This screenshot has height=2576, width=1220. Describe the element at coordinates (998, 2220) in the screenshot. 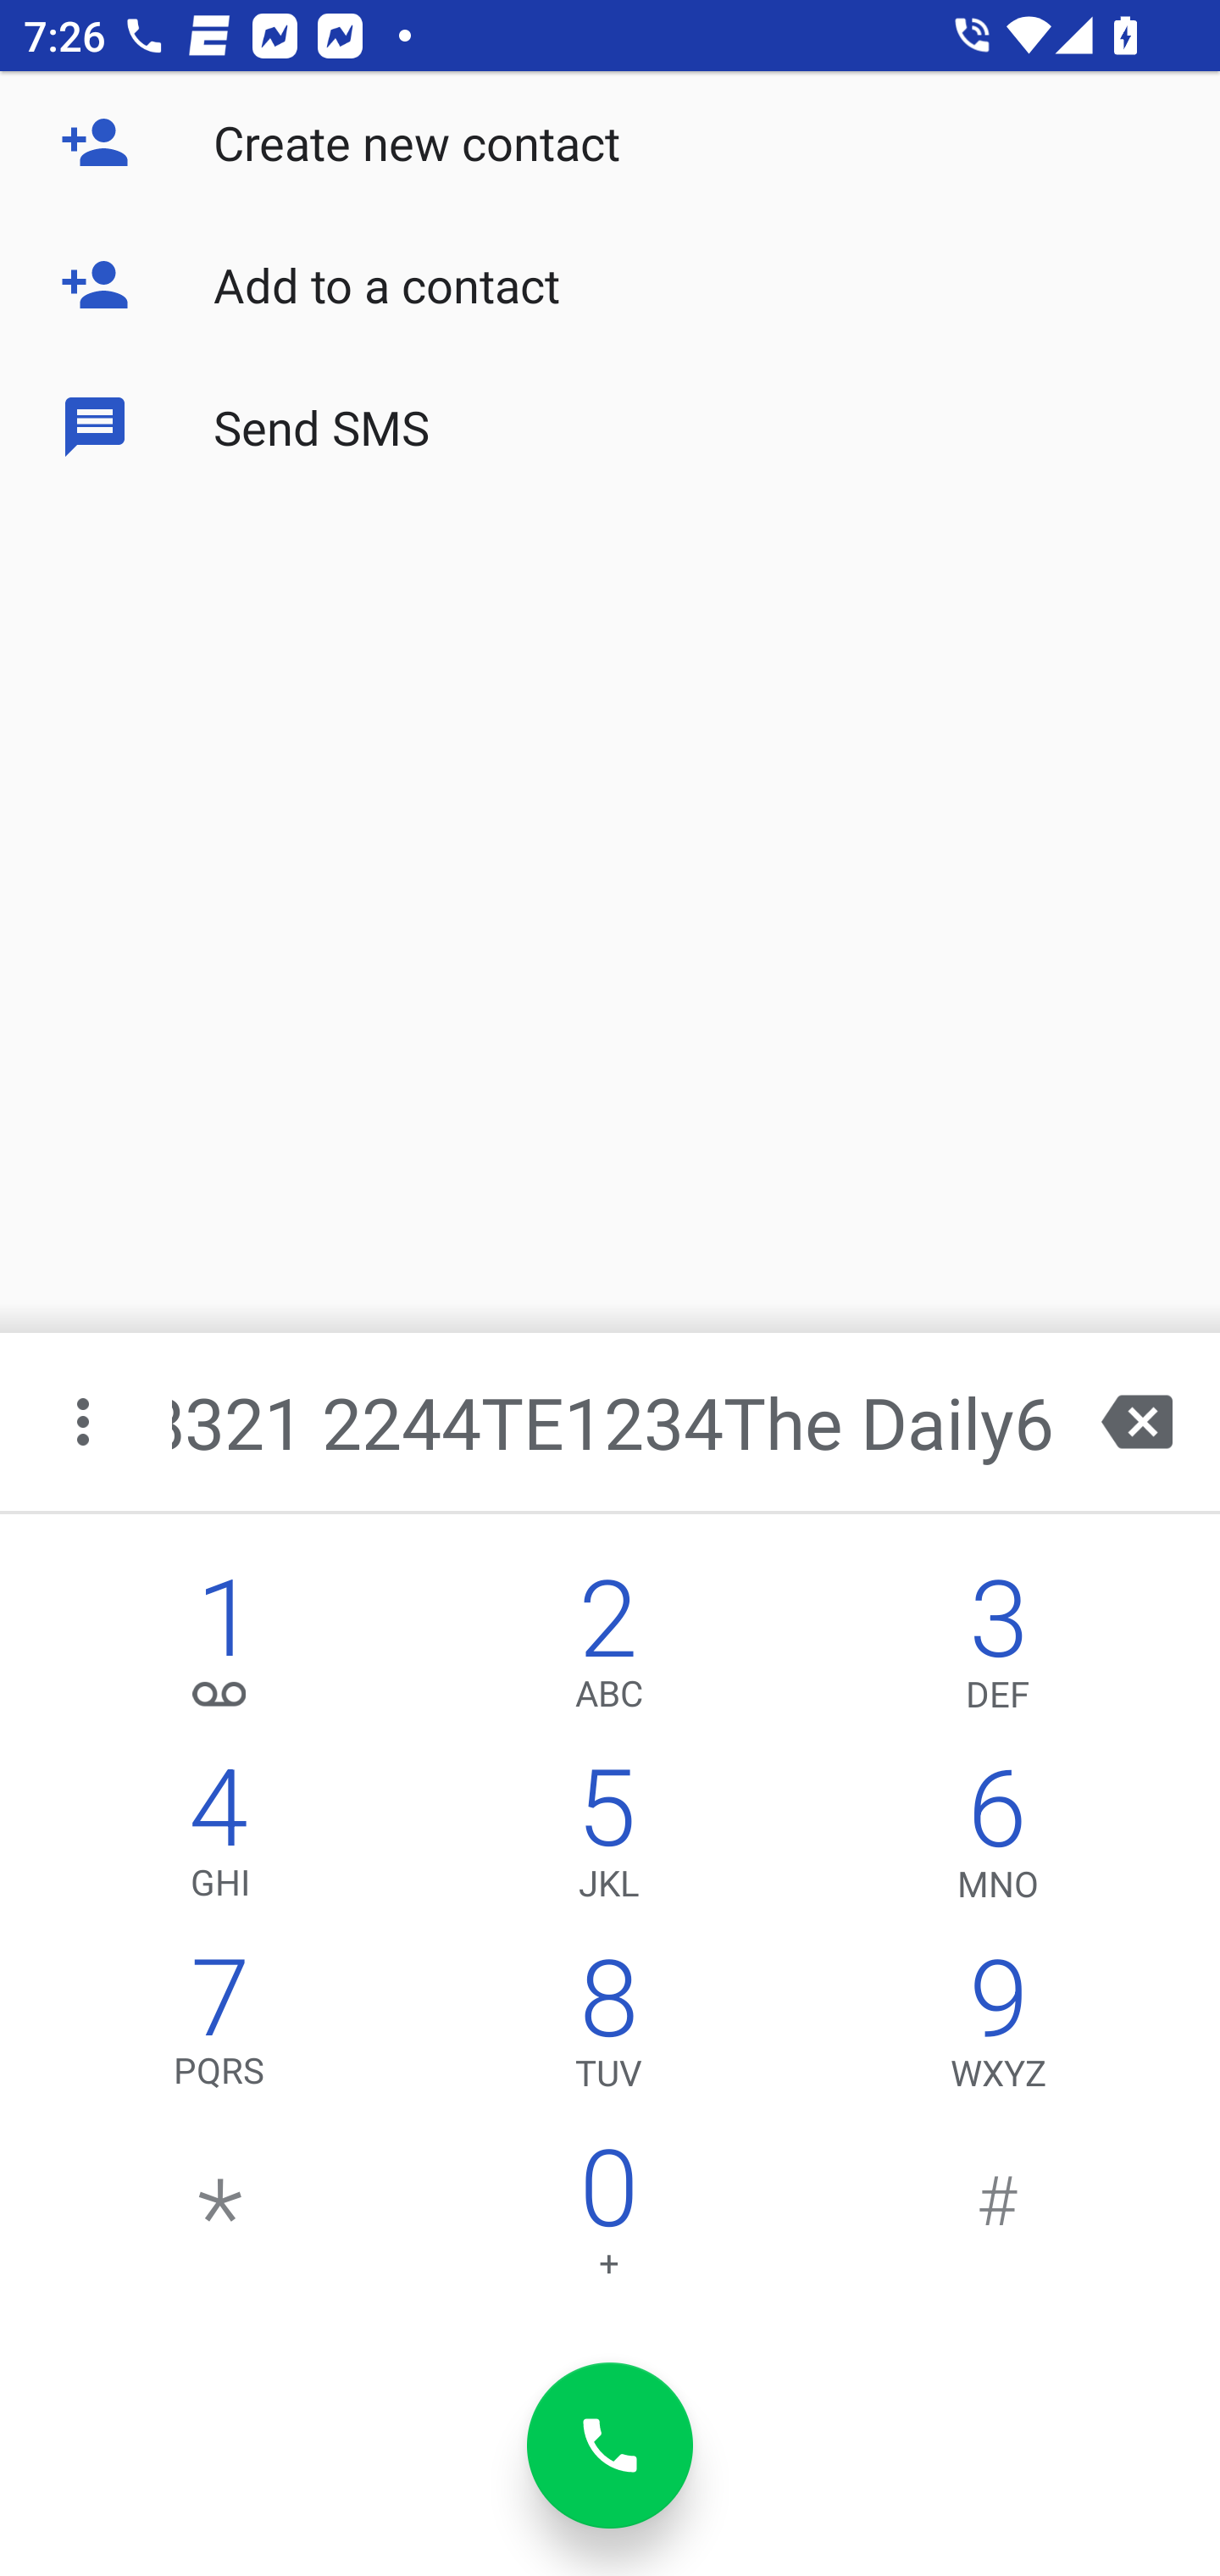

I see `#` at that location.